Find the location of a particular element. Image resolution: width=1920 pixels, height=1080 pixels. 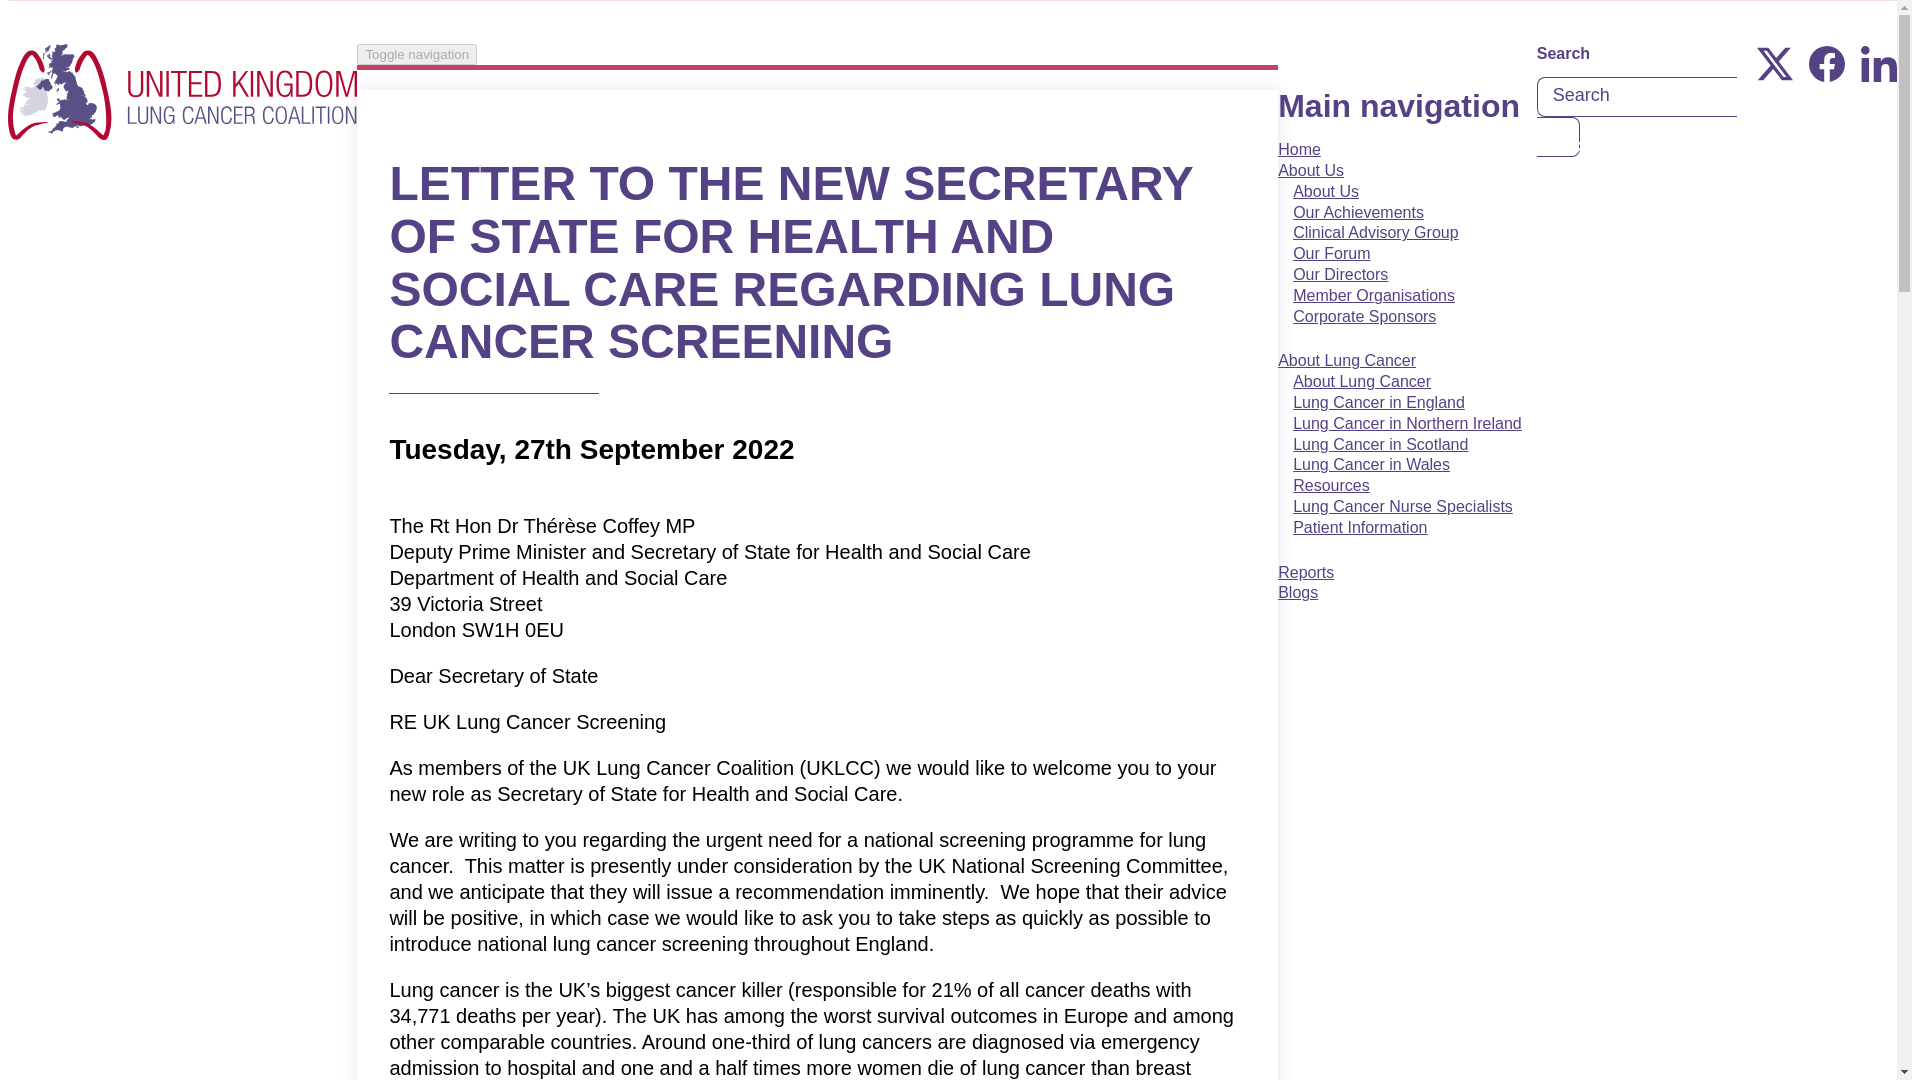

Search is located at coordinates (1558, 136).